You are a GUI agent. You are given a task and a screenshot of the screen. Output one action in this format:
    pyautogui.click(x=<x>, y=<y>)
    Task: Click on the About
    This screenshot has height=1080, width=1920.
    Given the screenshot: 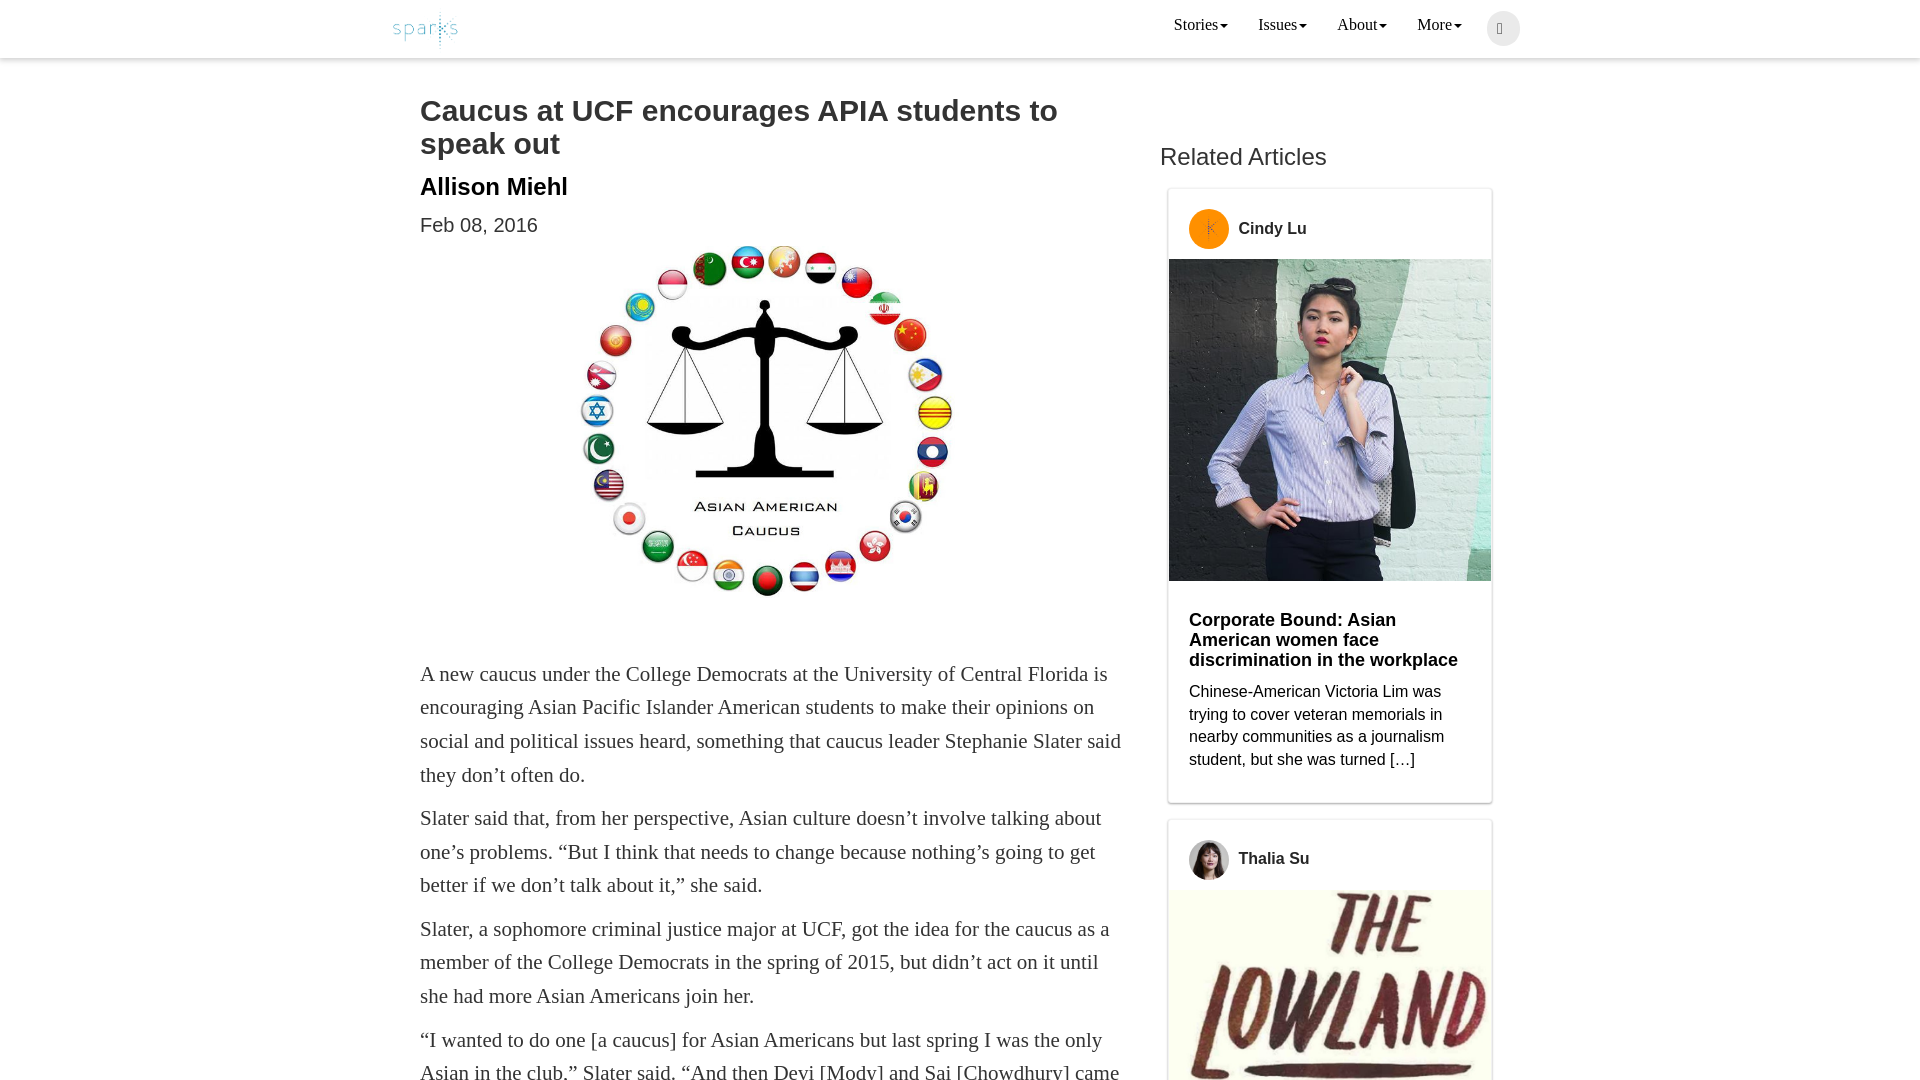 What is the action you would take?
    pyautogui.click(x=1362, y=26)
    